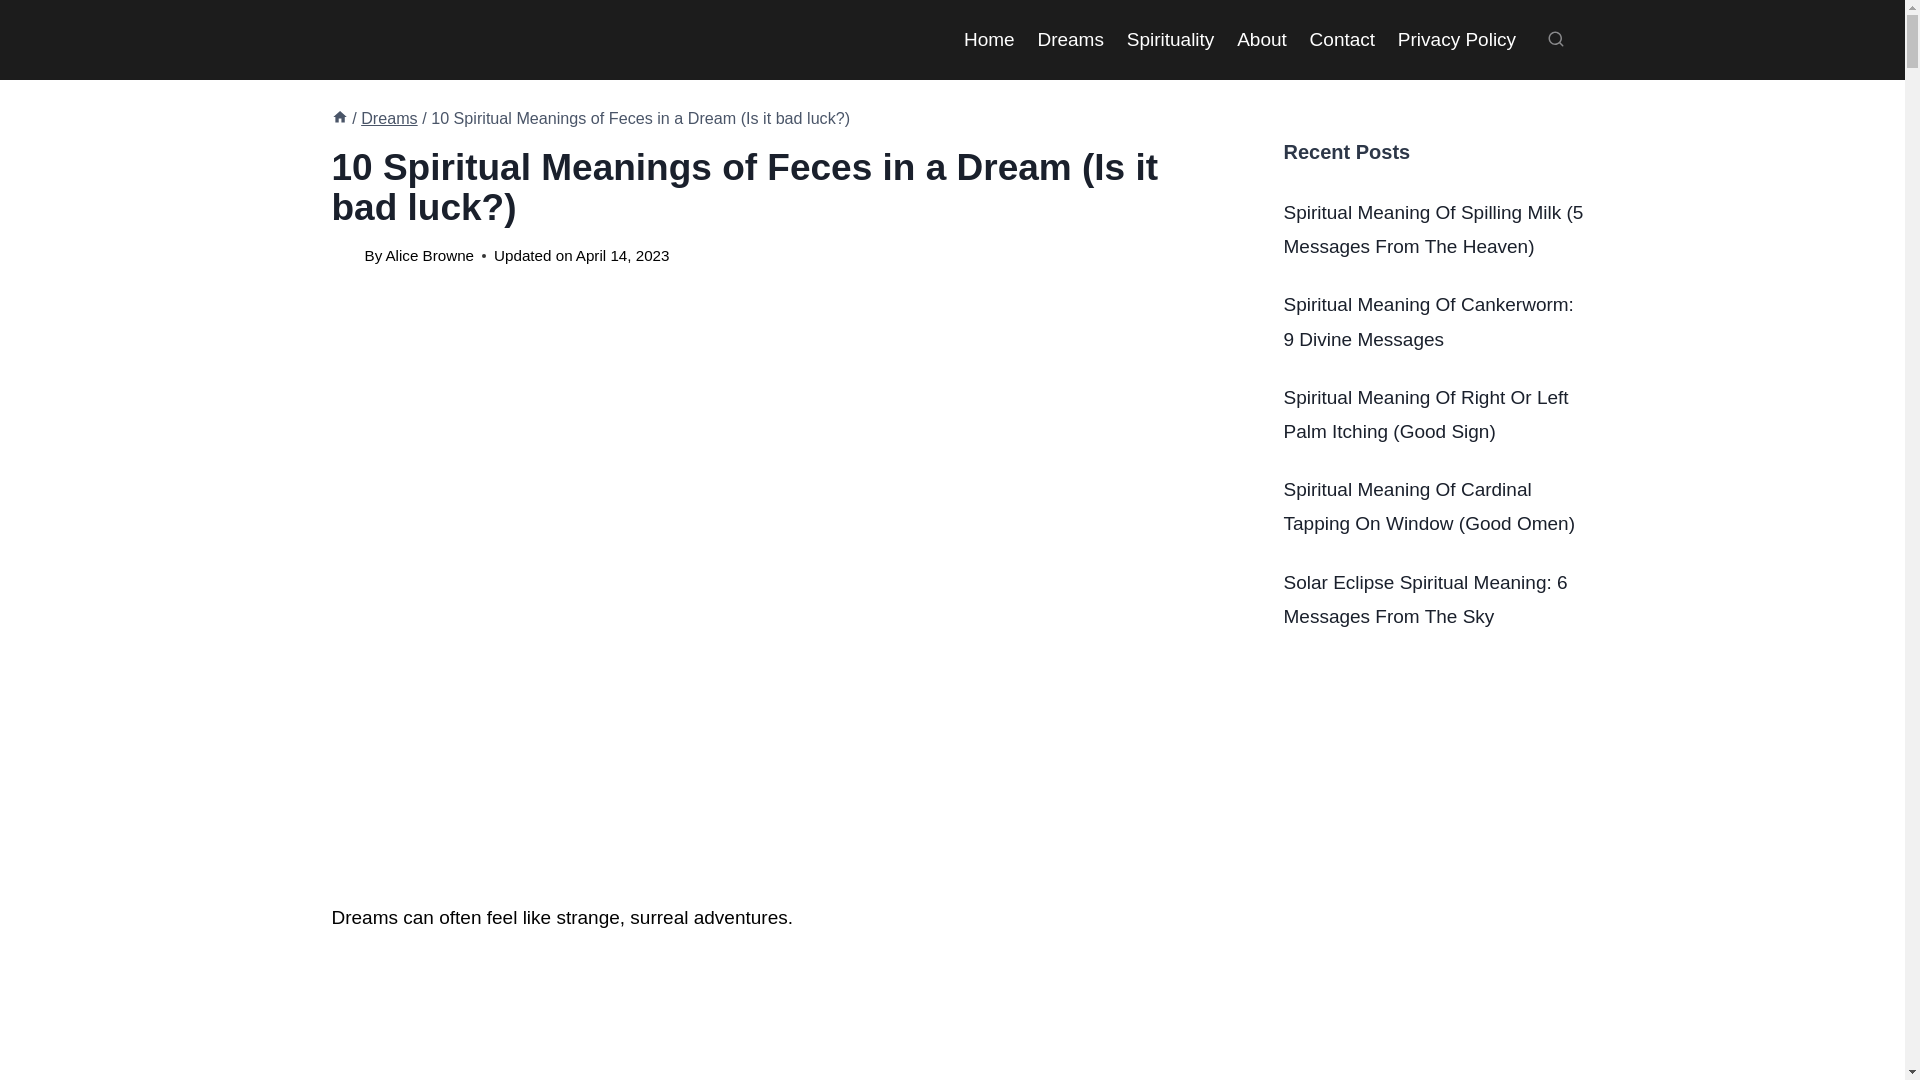 Image resolution: width=1920 pixels, height=1080 pixels. What do you see at coordinates (1342, 38) in the screenshot?
I see `Contact` at bounding box center [1342, 38].